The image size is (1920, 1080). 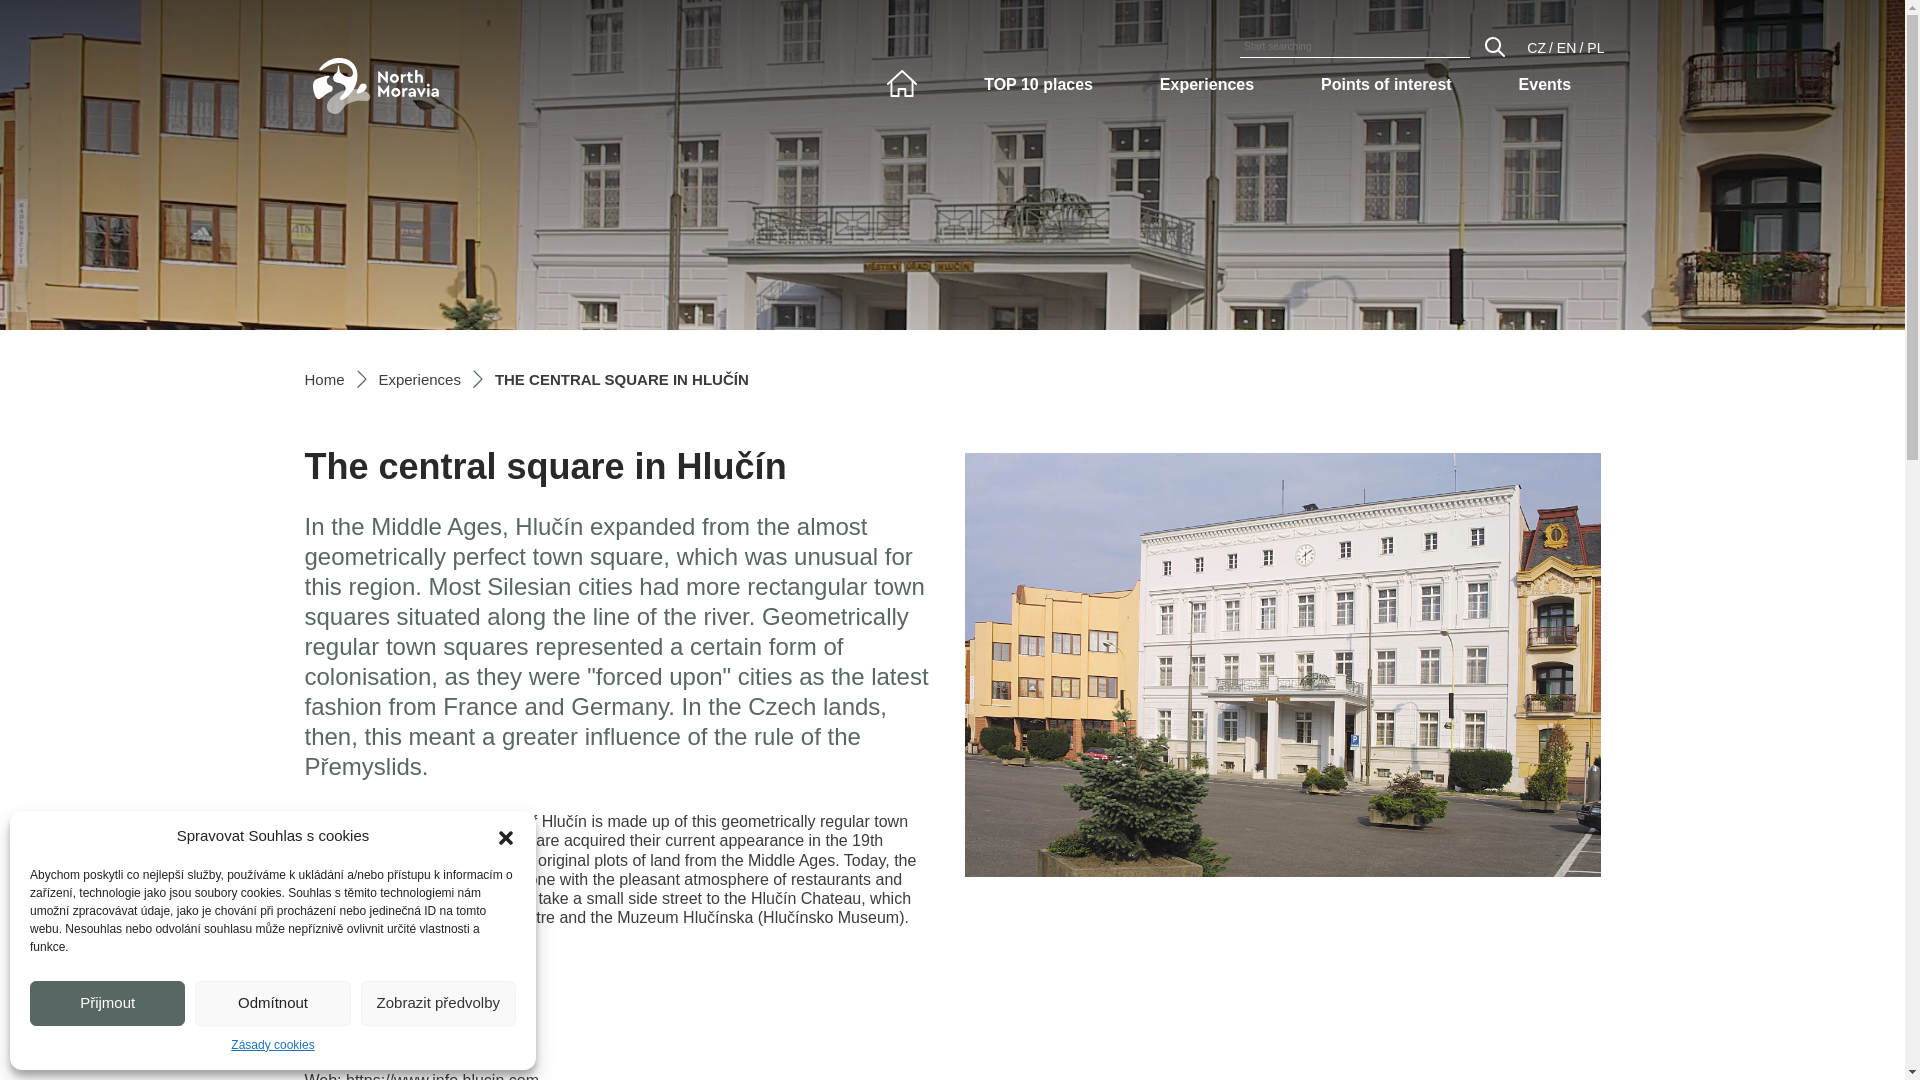 I want to click on CZ, so click(x=1536, y=48).